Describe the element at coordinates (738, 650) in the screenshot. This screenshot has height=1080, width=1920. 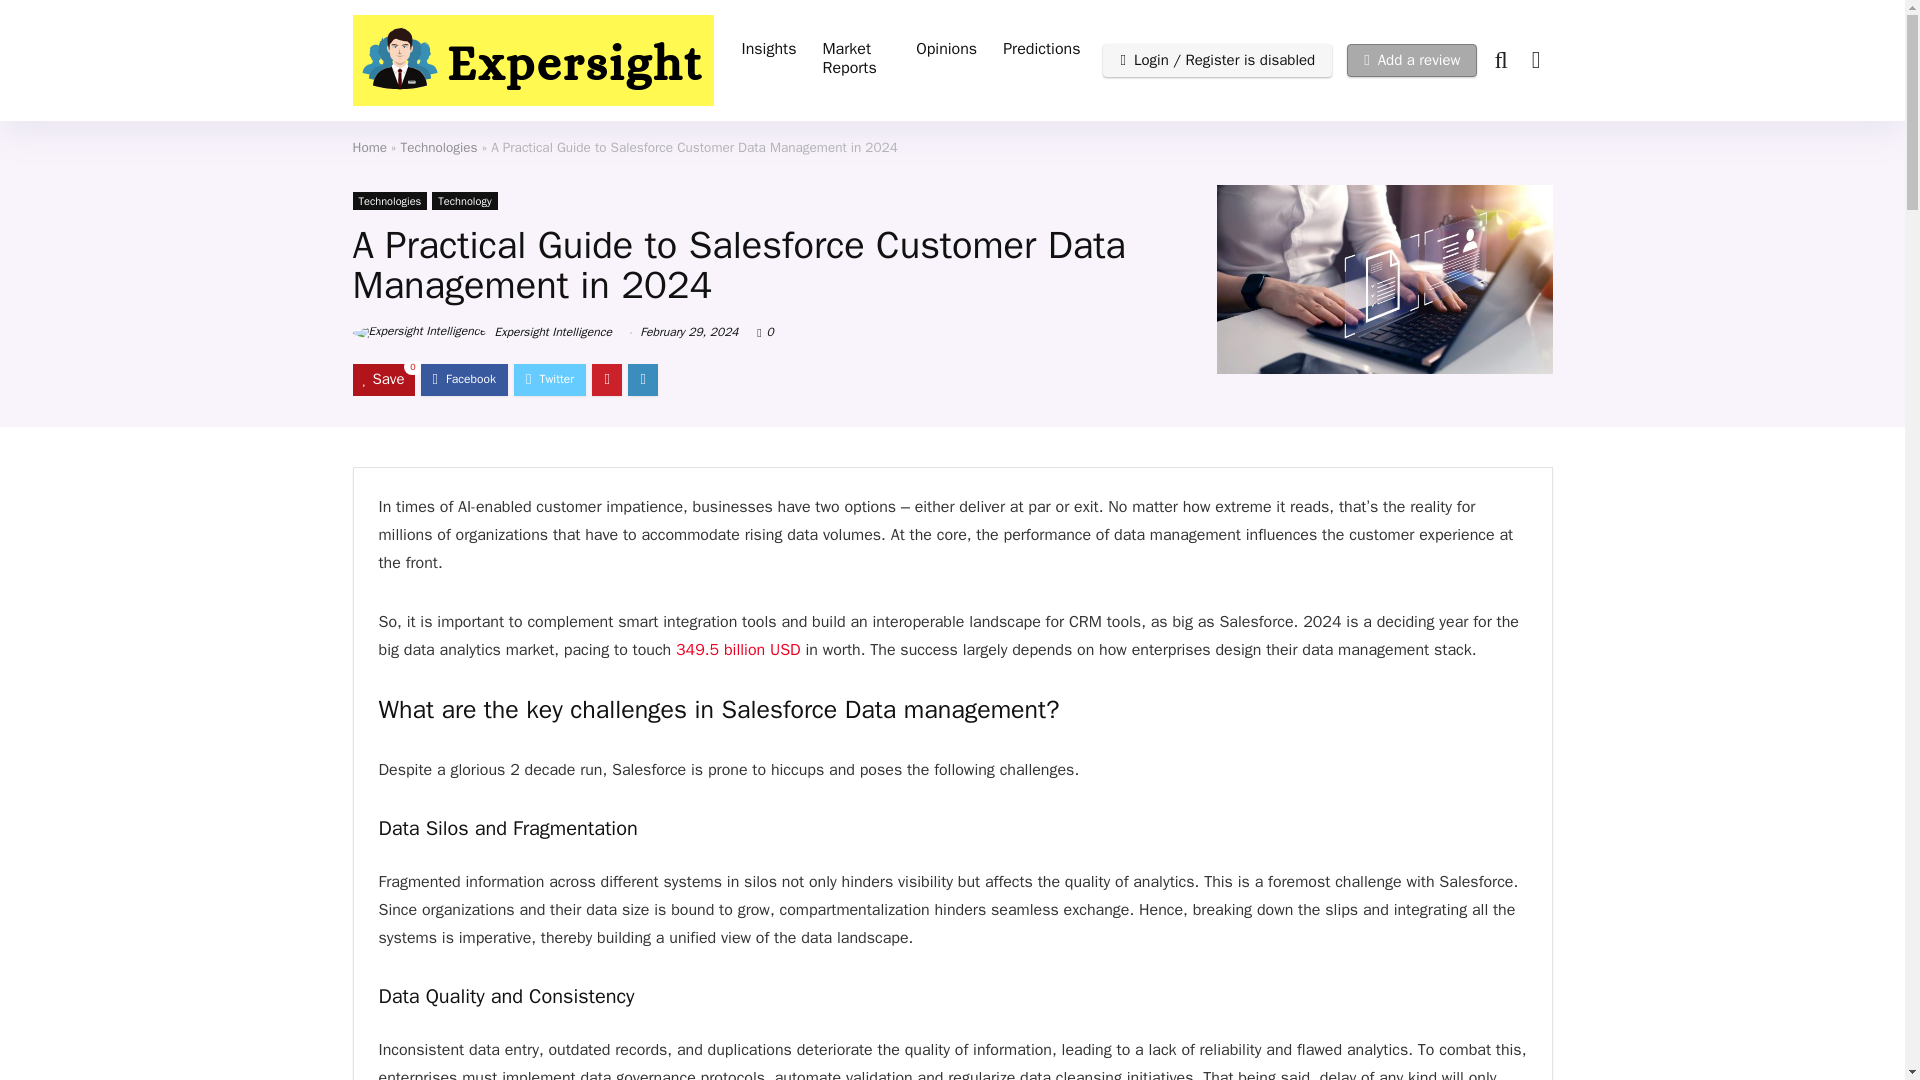
I see `349.5 billion USD` at that location.